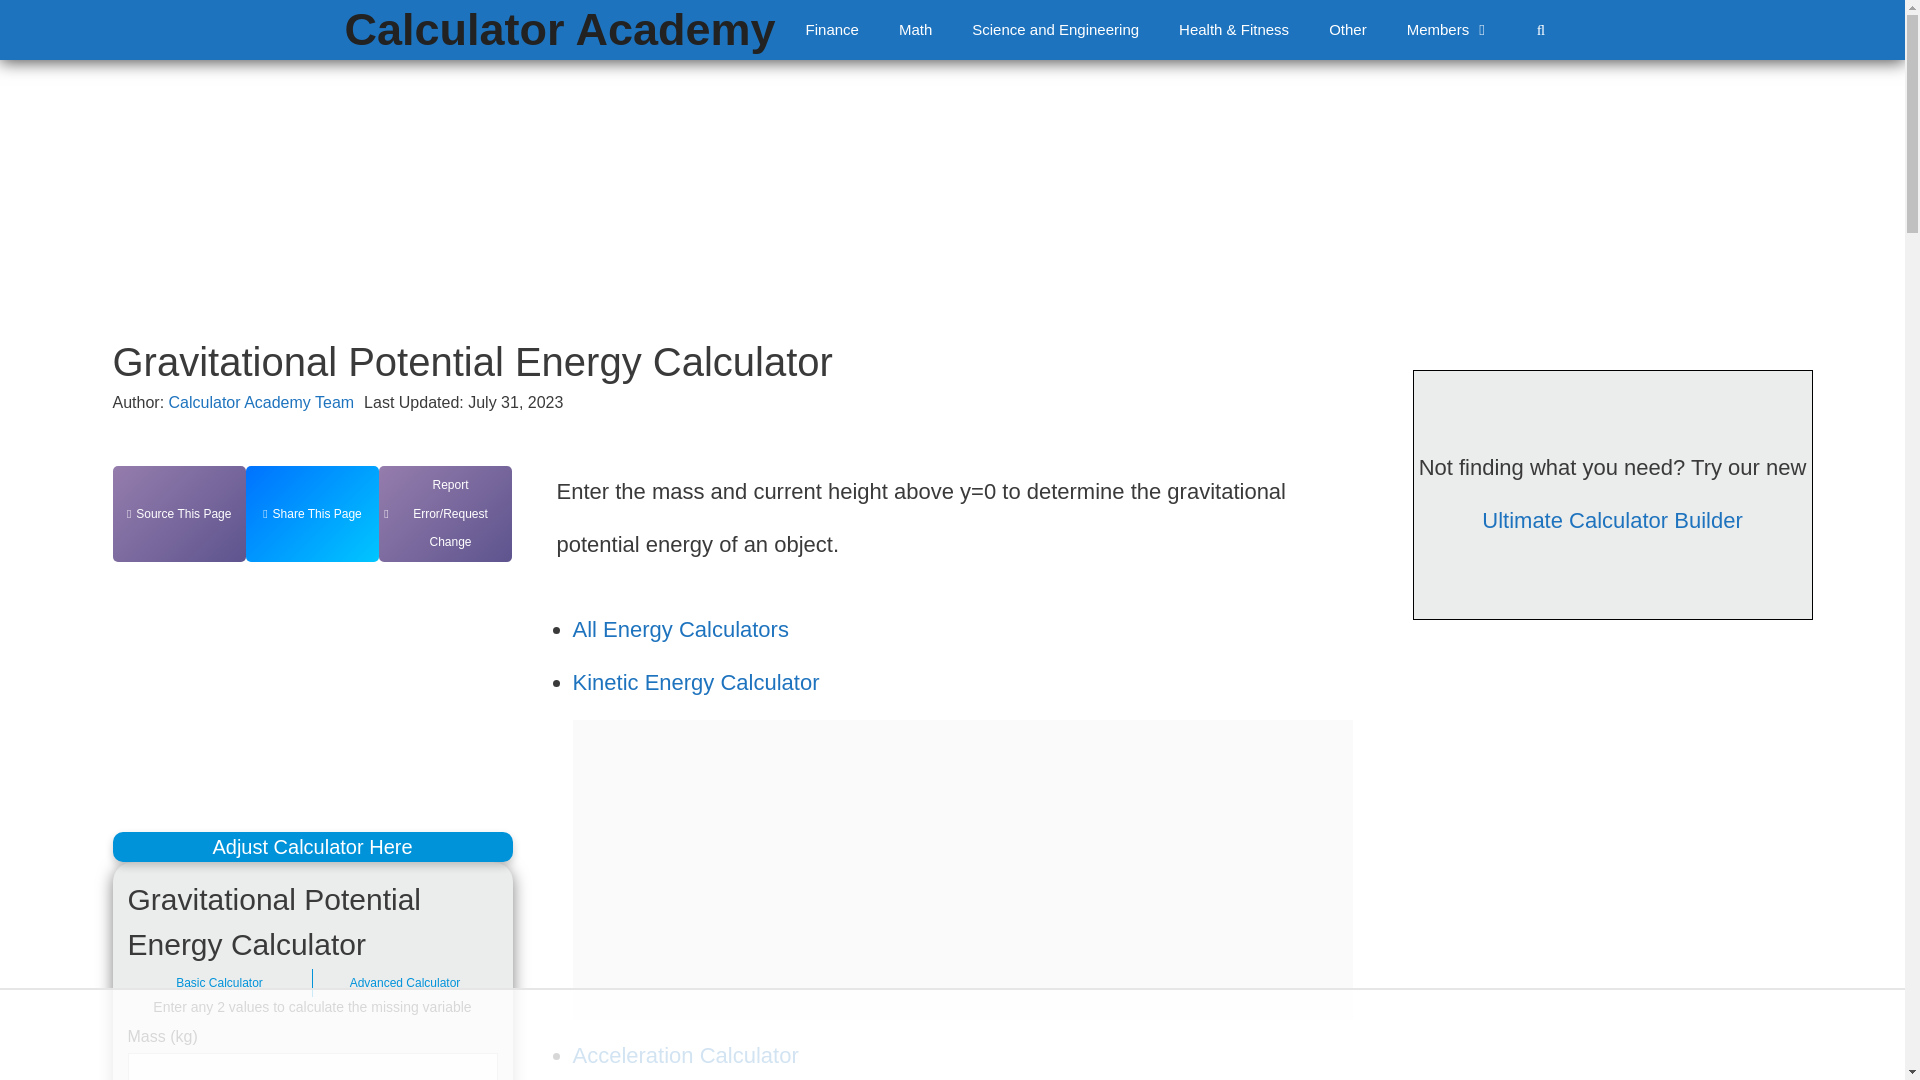 The image size is (1920, 1080). I want to click on Calculator Academy, so click(560, 30).